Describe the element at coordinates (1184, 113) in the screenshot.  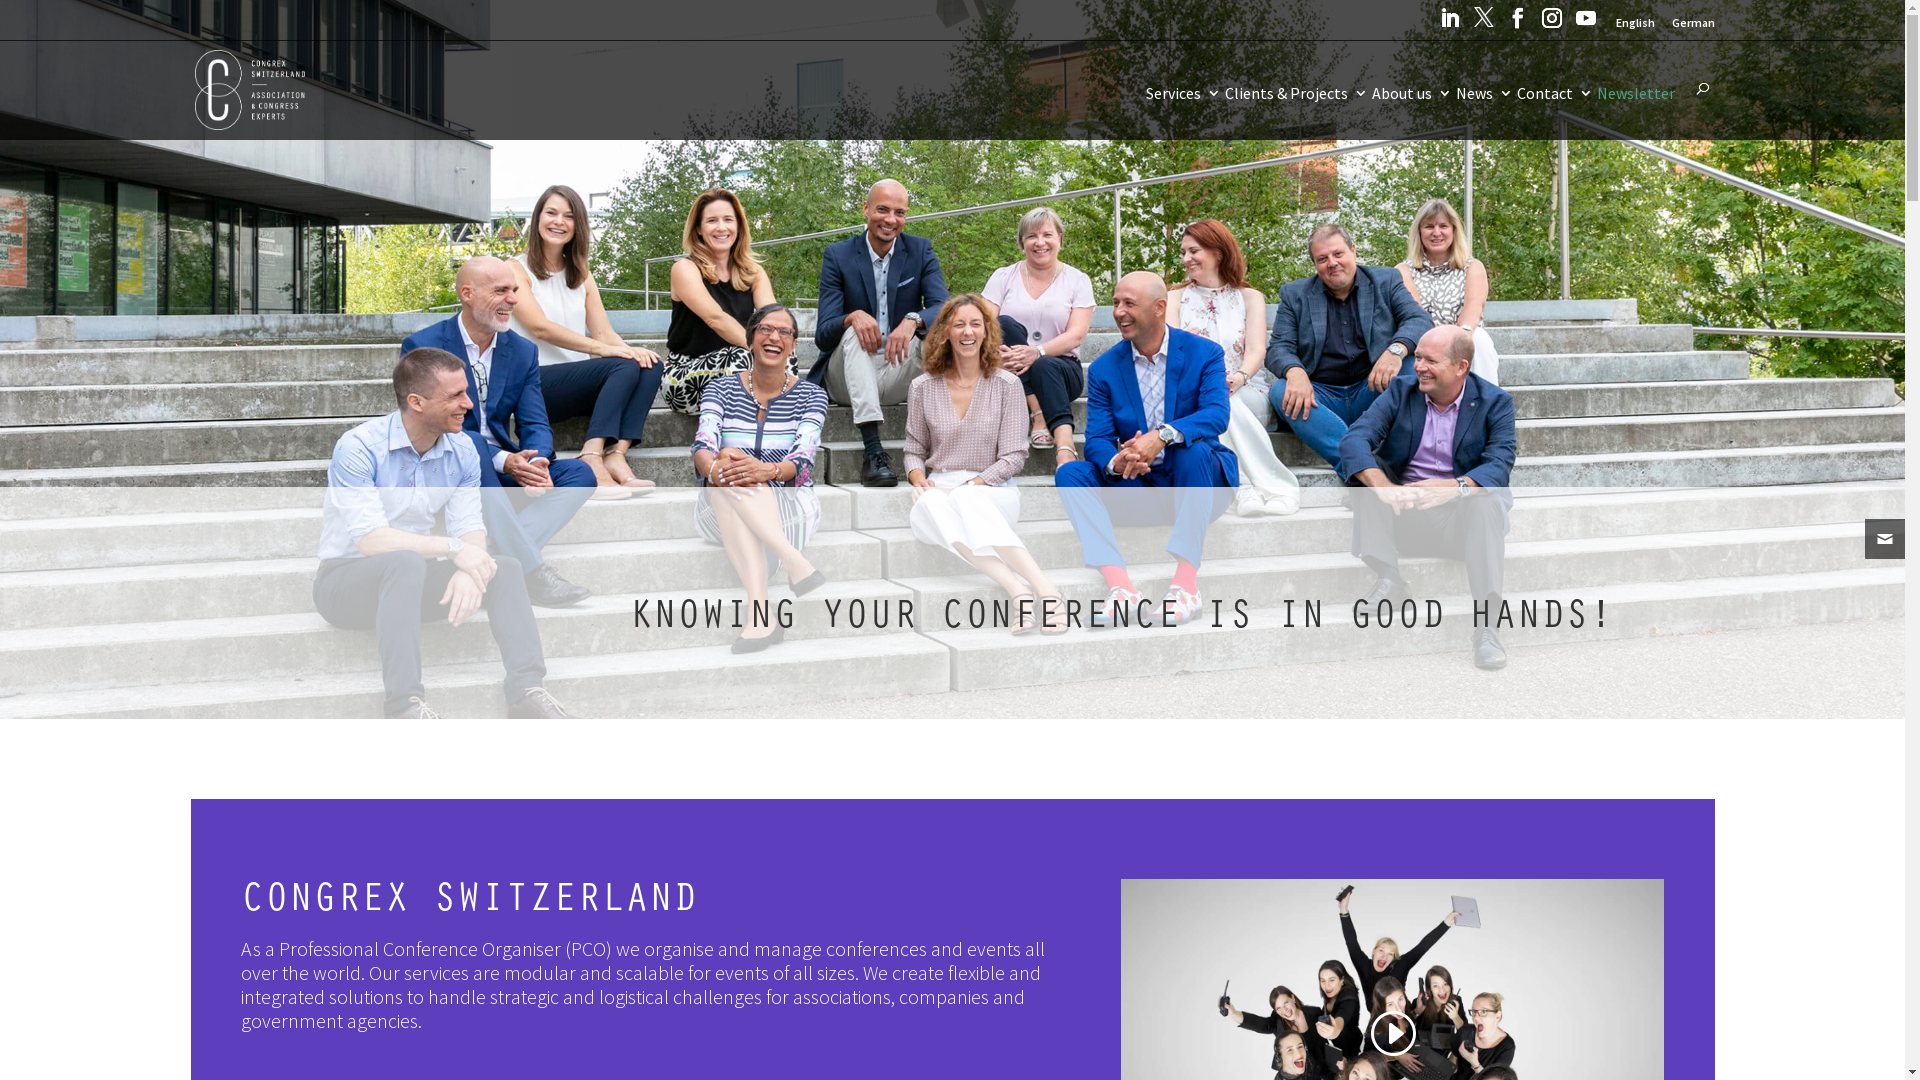
I see `Services` at that location.